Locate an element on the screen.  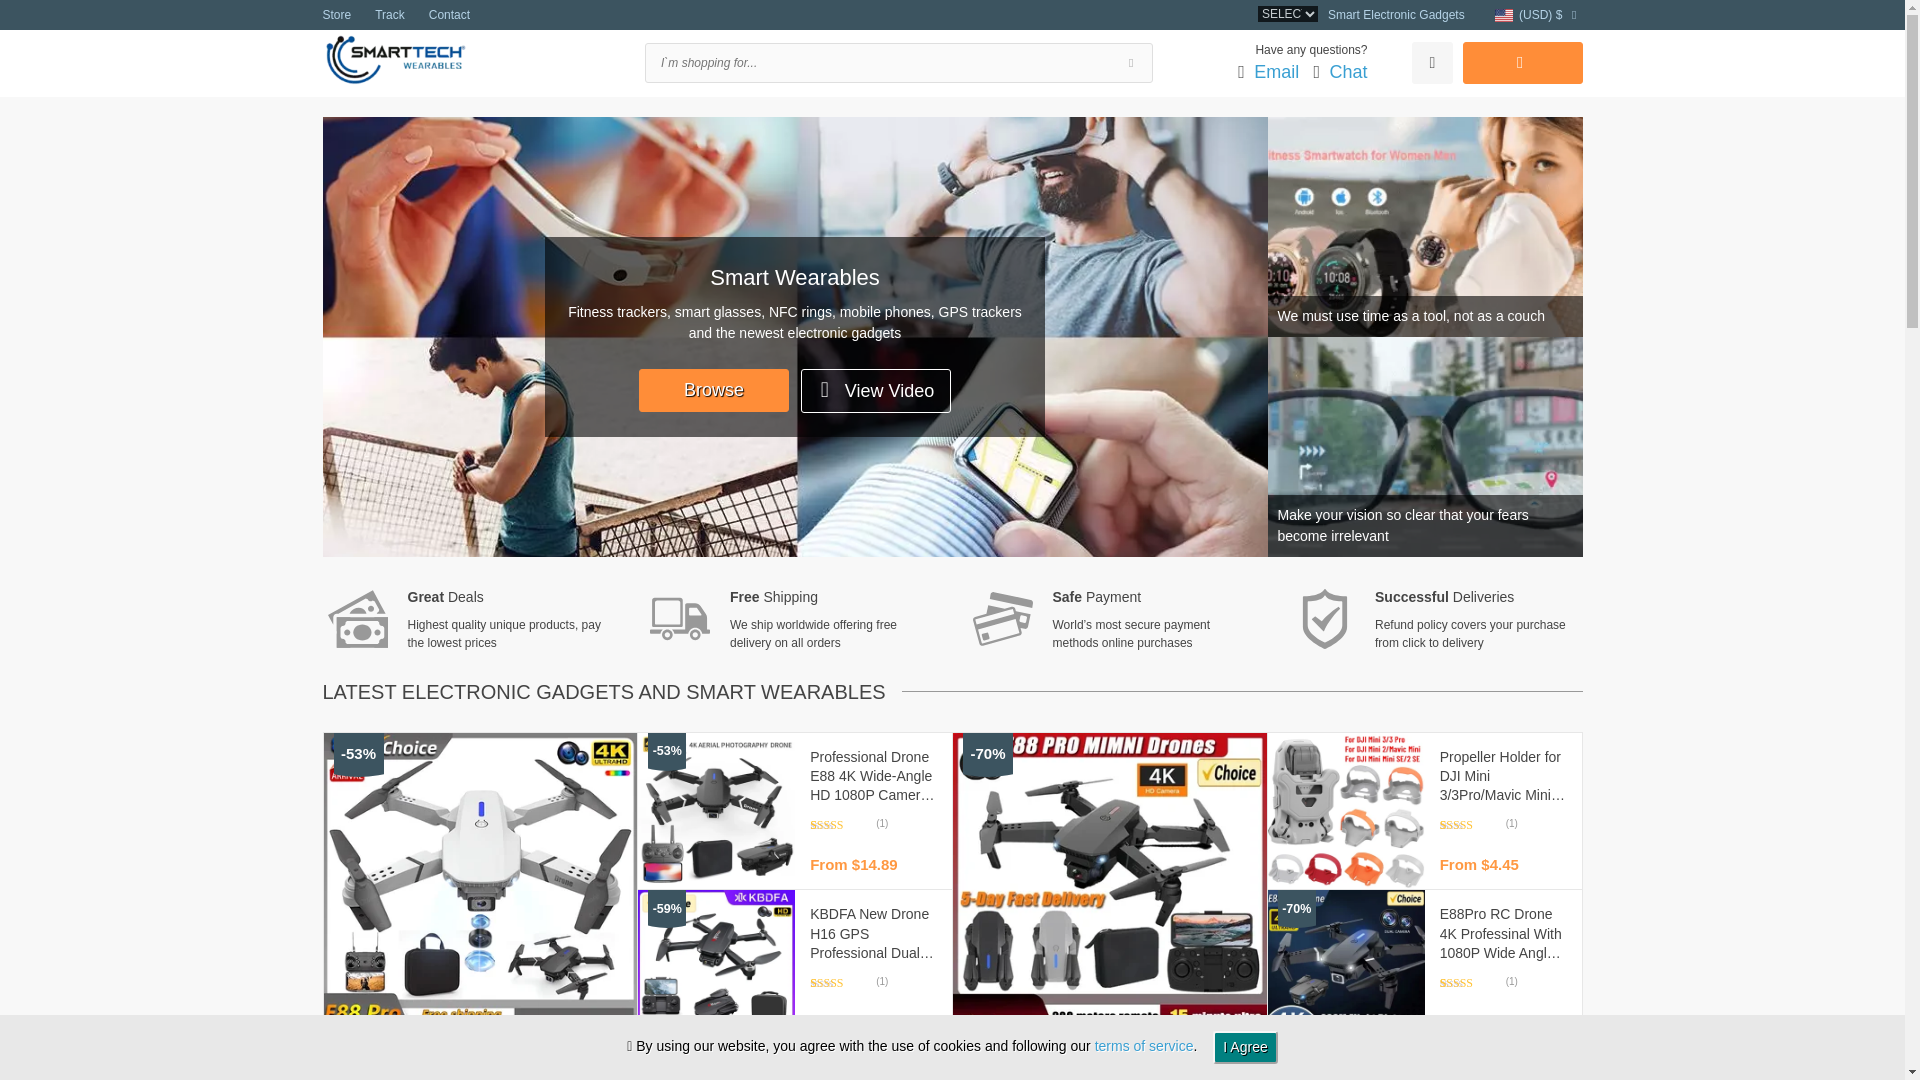
Contact is located at coordinates (1276, 72).